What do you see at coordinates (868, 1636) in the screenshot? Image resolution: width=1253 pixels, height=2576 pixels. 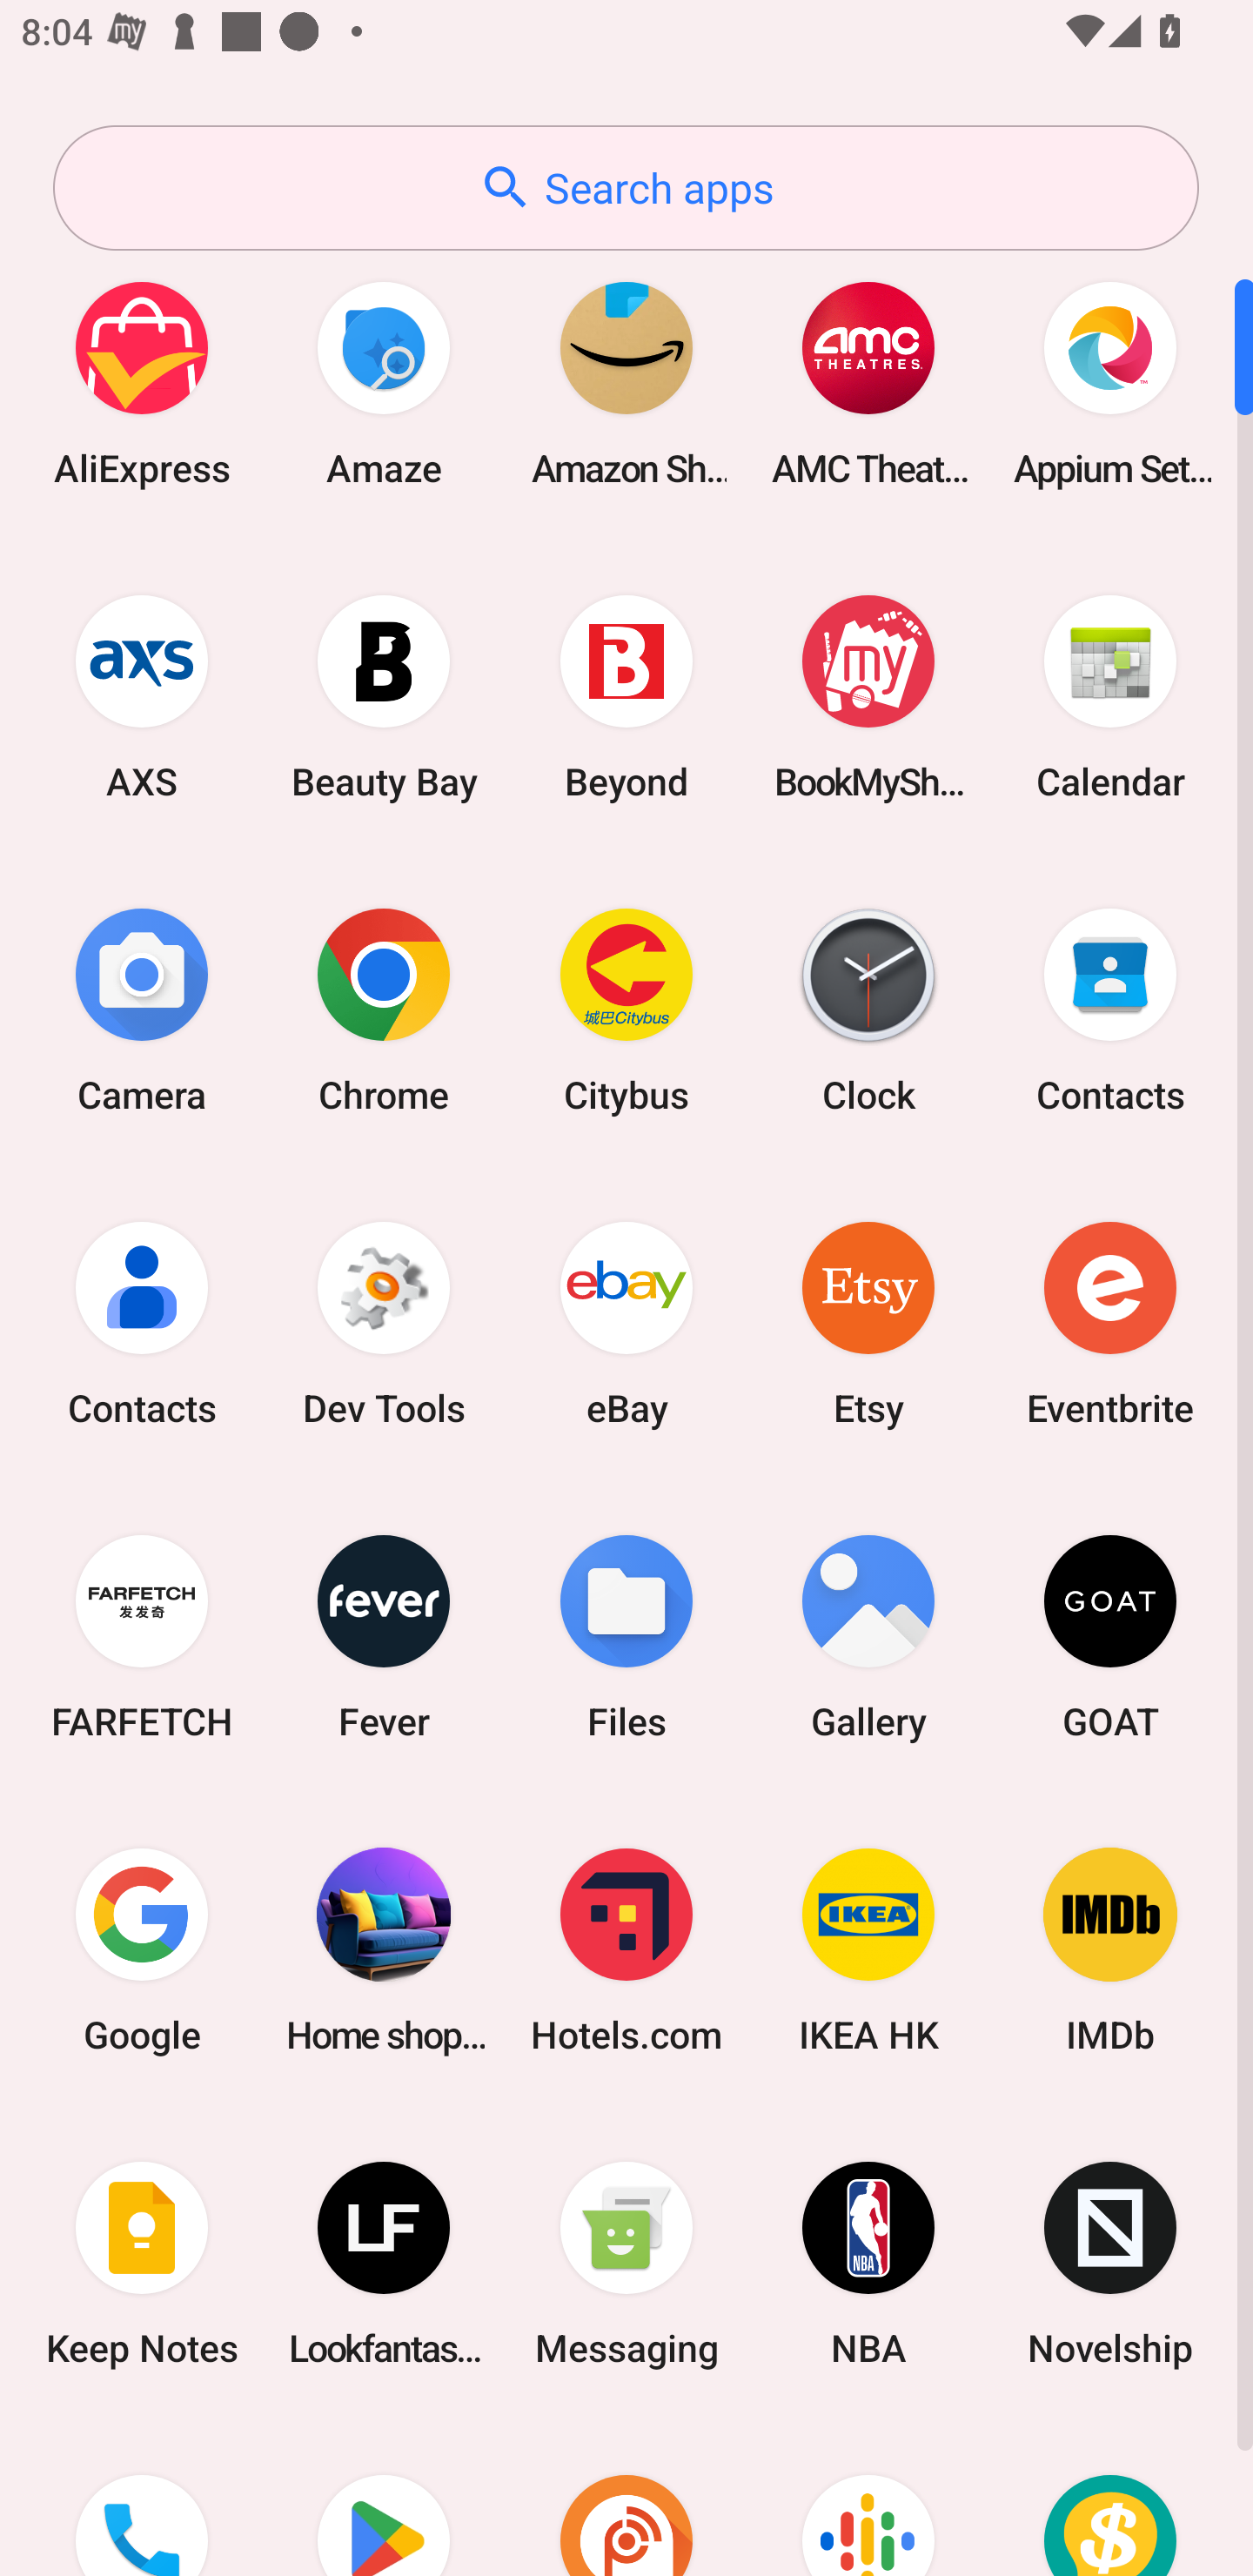 I see `Gallery` at bounding box center [868, 1636].